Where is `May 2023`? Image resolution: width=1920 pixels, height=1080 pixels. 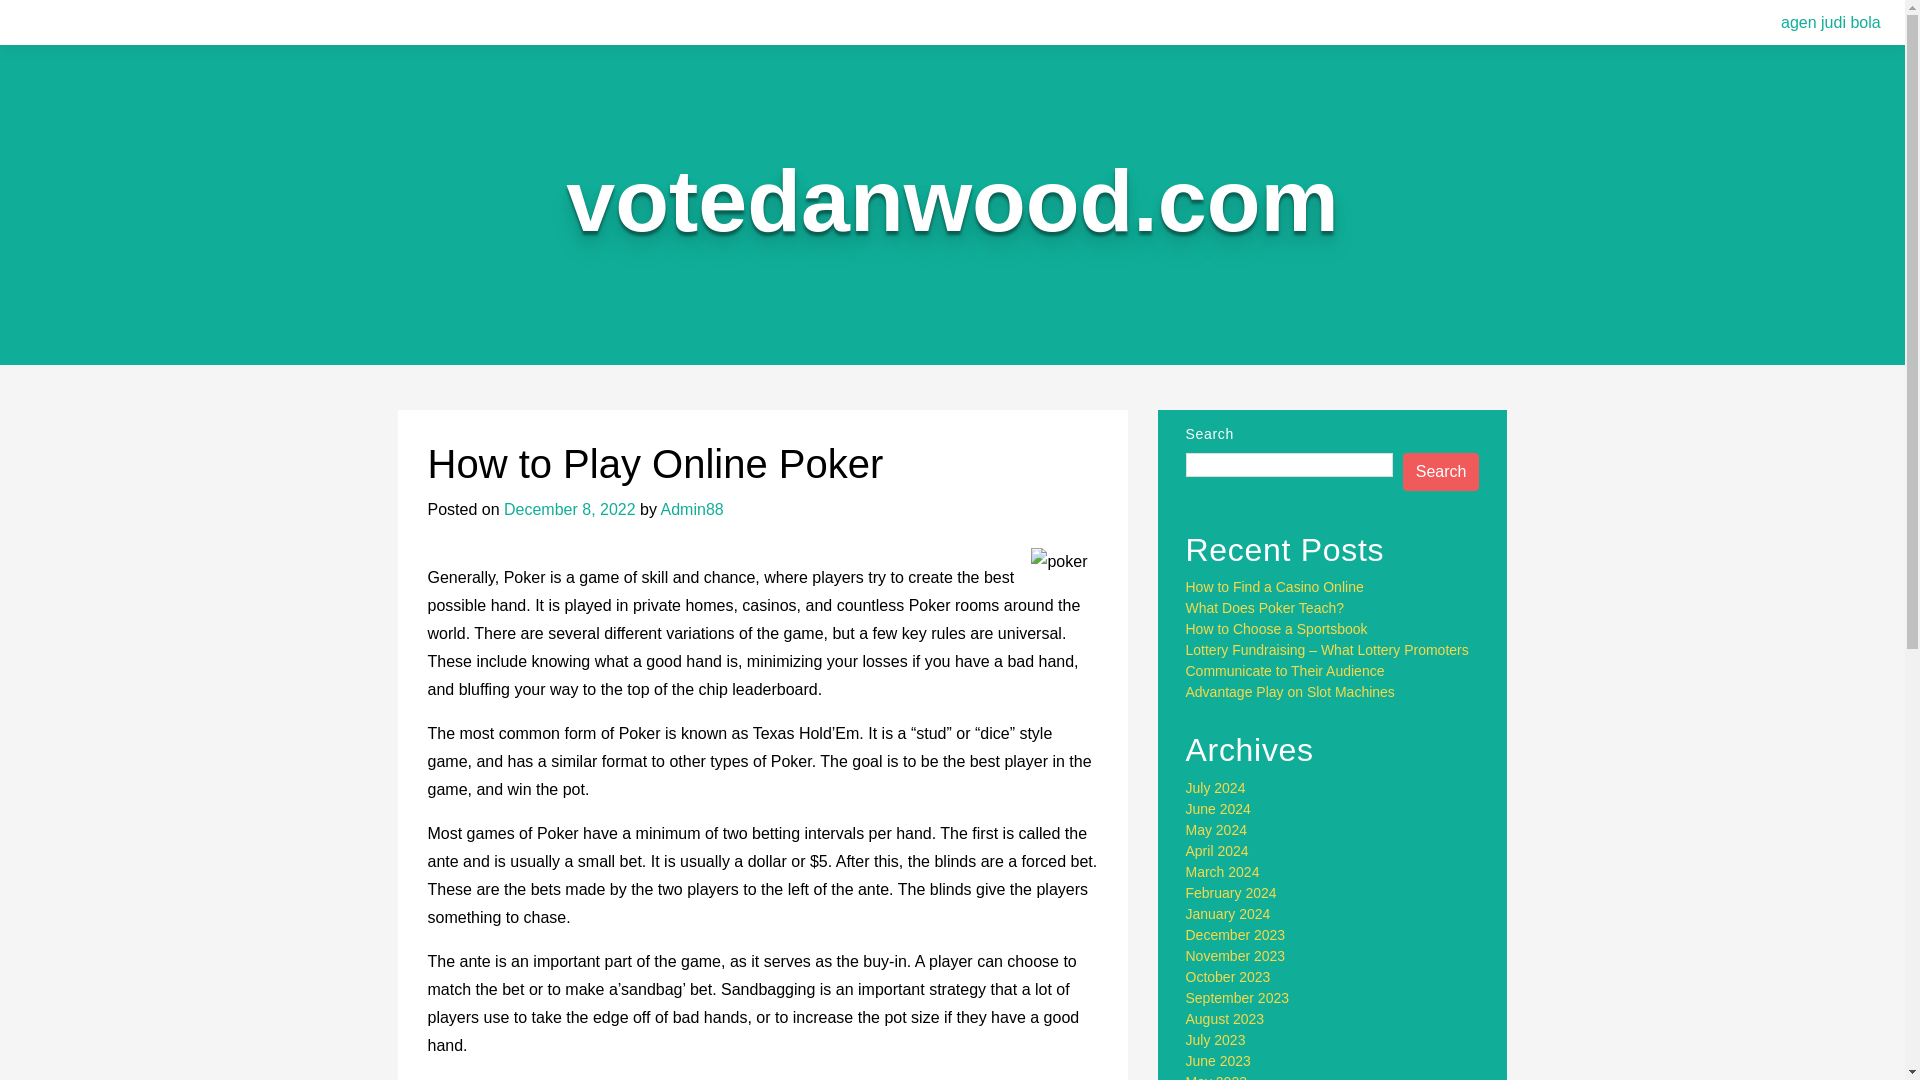
May 2023 is located at coordinates (1216, 1076).